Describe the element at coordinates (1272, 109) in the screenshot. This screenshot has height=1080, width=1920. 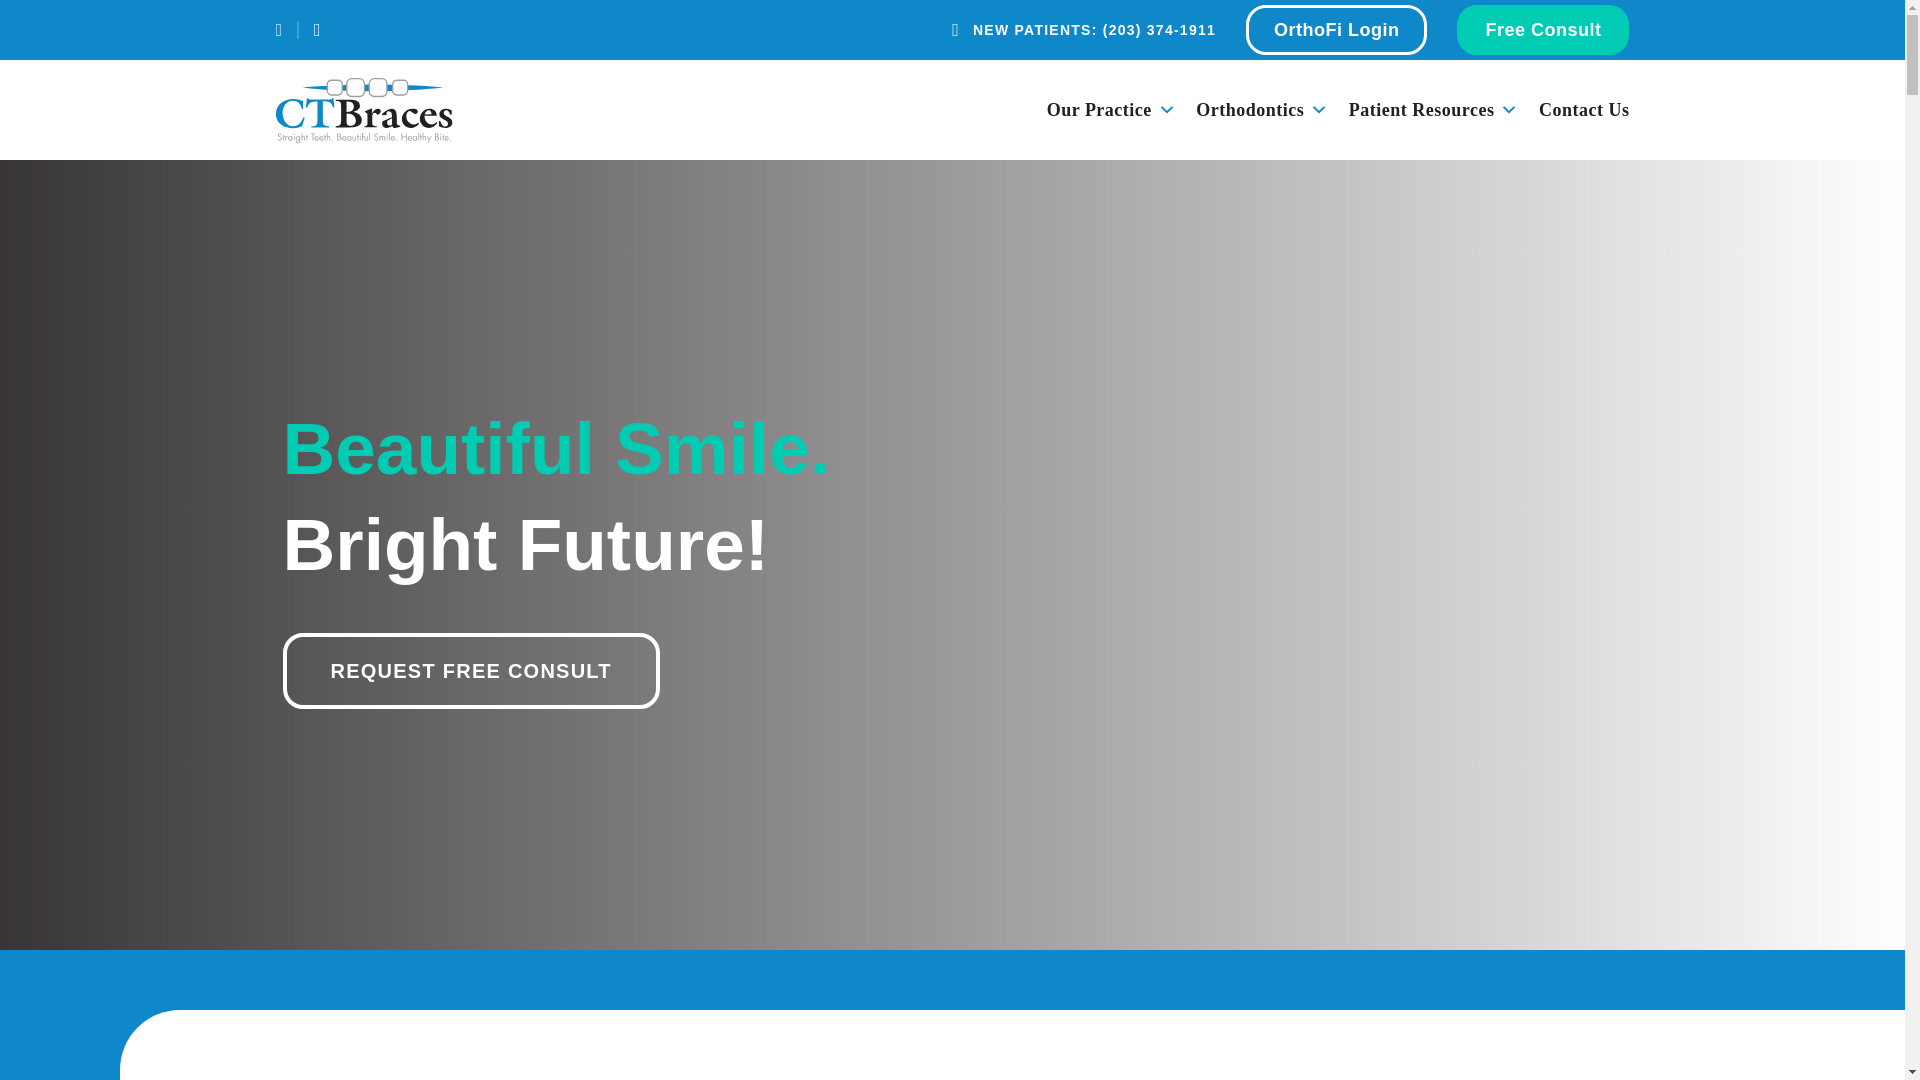
I see `Orthodontics` at that location.